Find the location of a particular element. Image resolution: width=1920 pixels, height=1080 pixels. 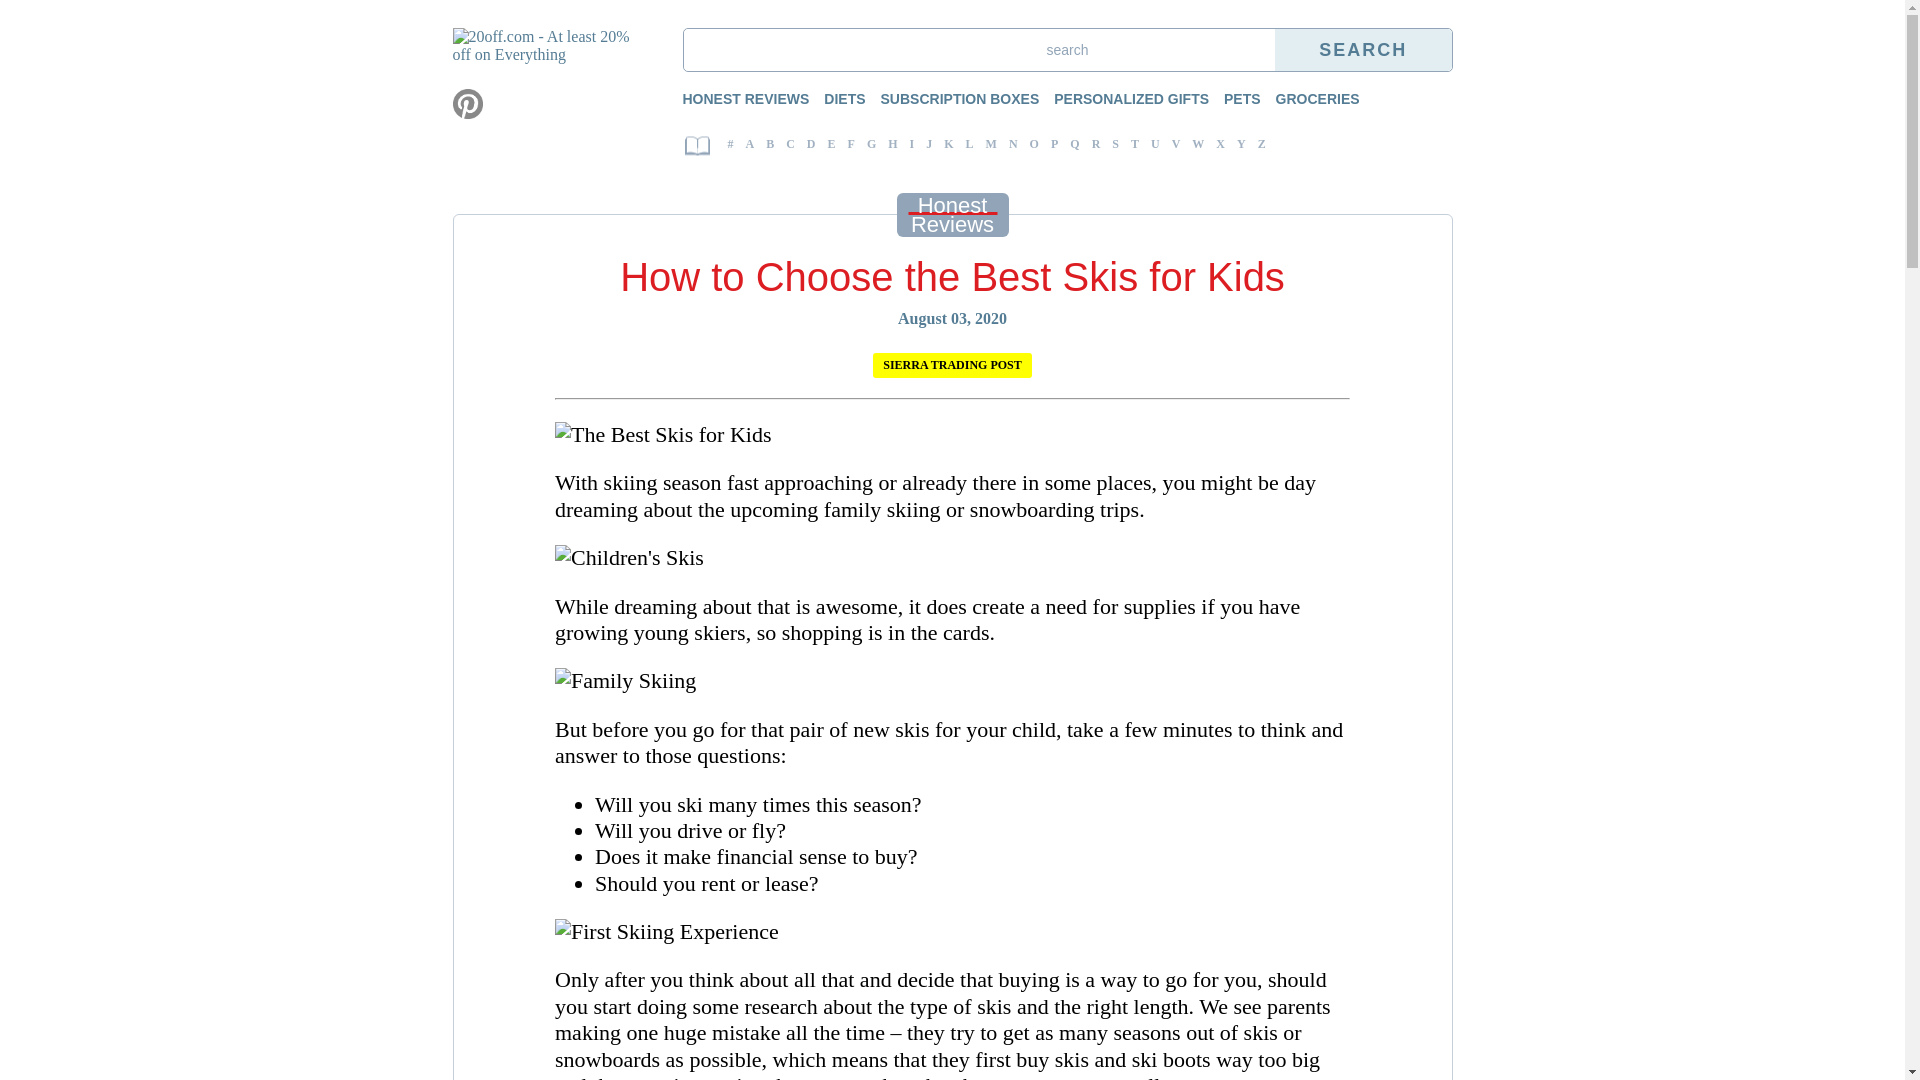

E is located at coordinates (832, 144).